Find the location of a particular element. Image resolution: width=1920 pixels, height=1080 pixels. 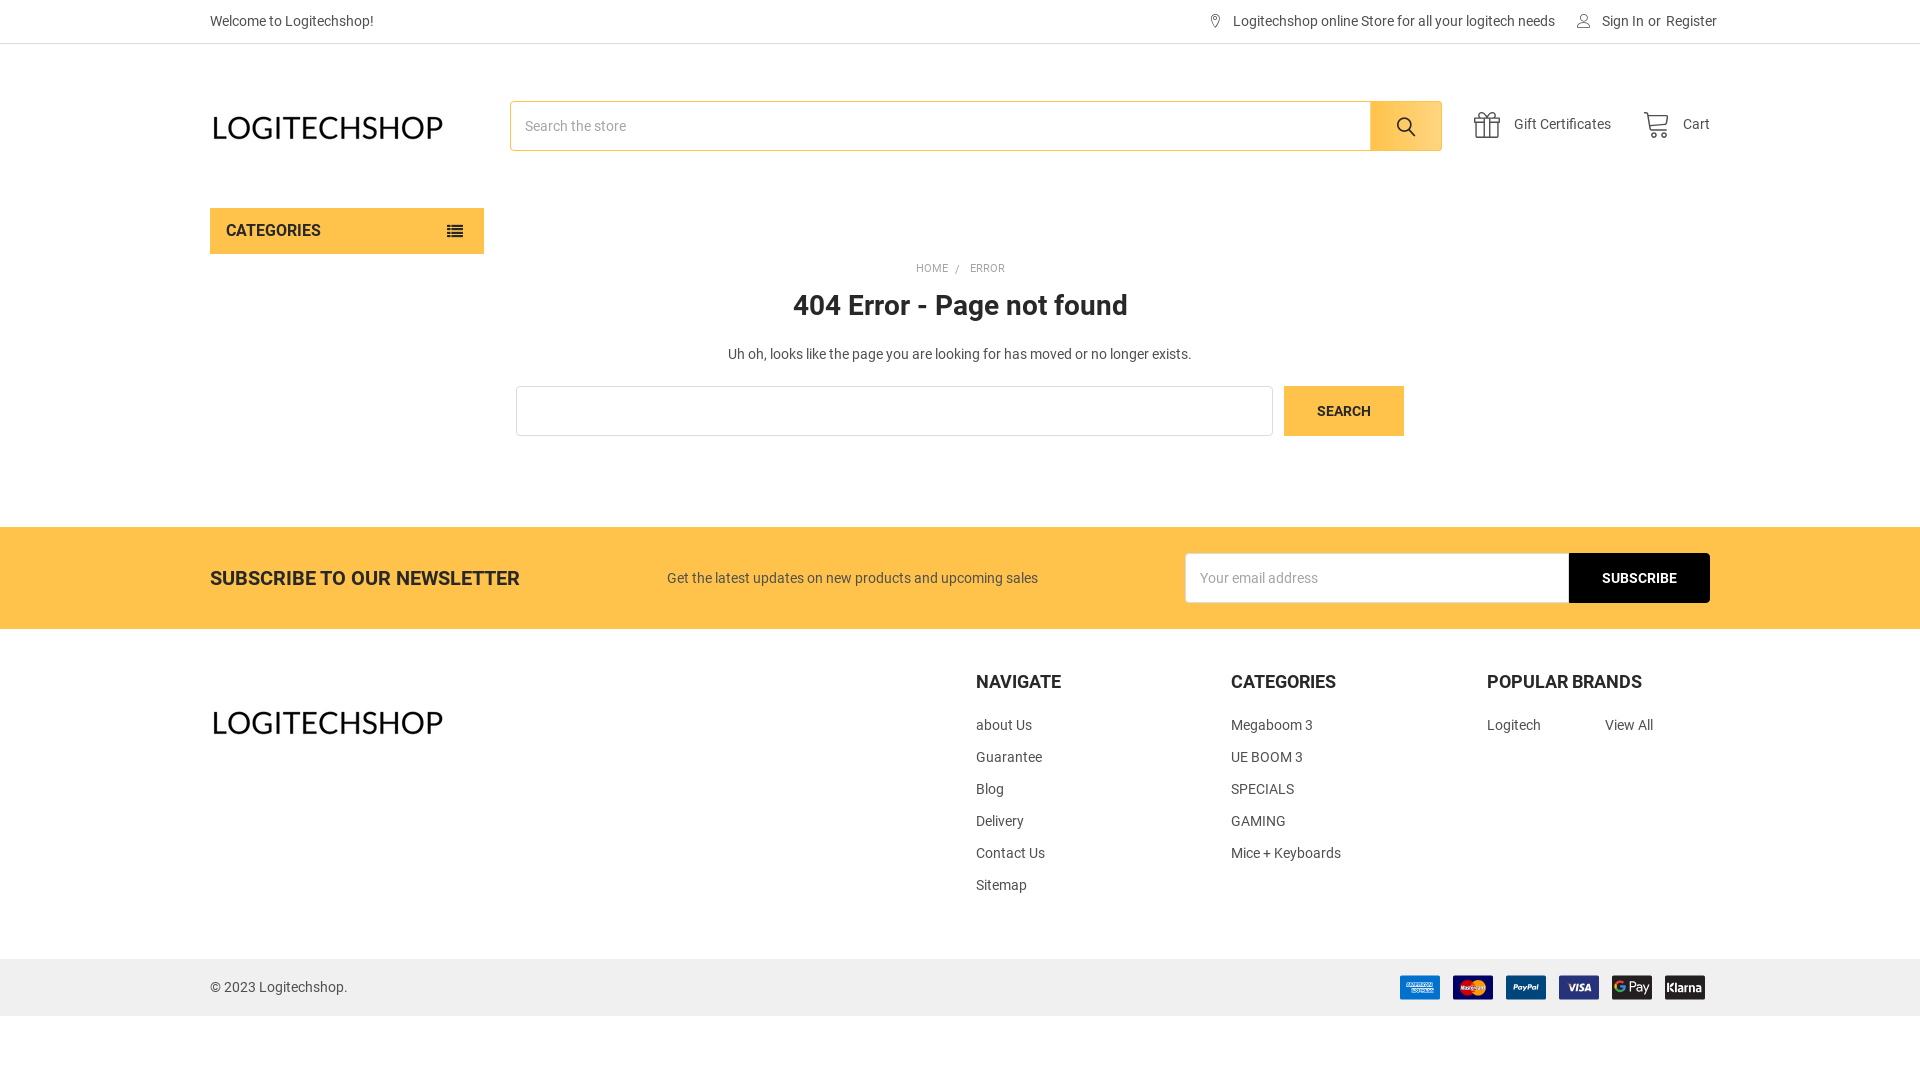

Megaboom 3 is located at coordinates (1272, 725).